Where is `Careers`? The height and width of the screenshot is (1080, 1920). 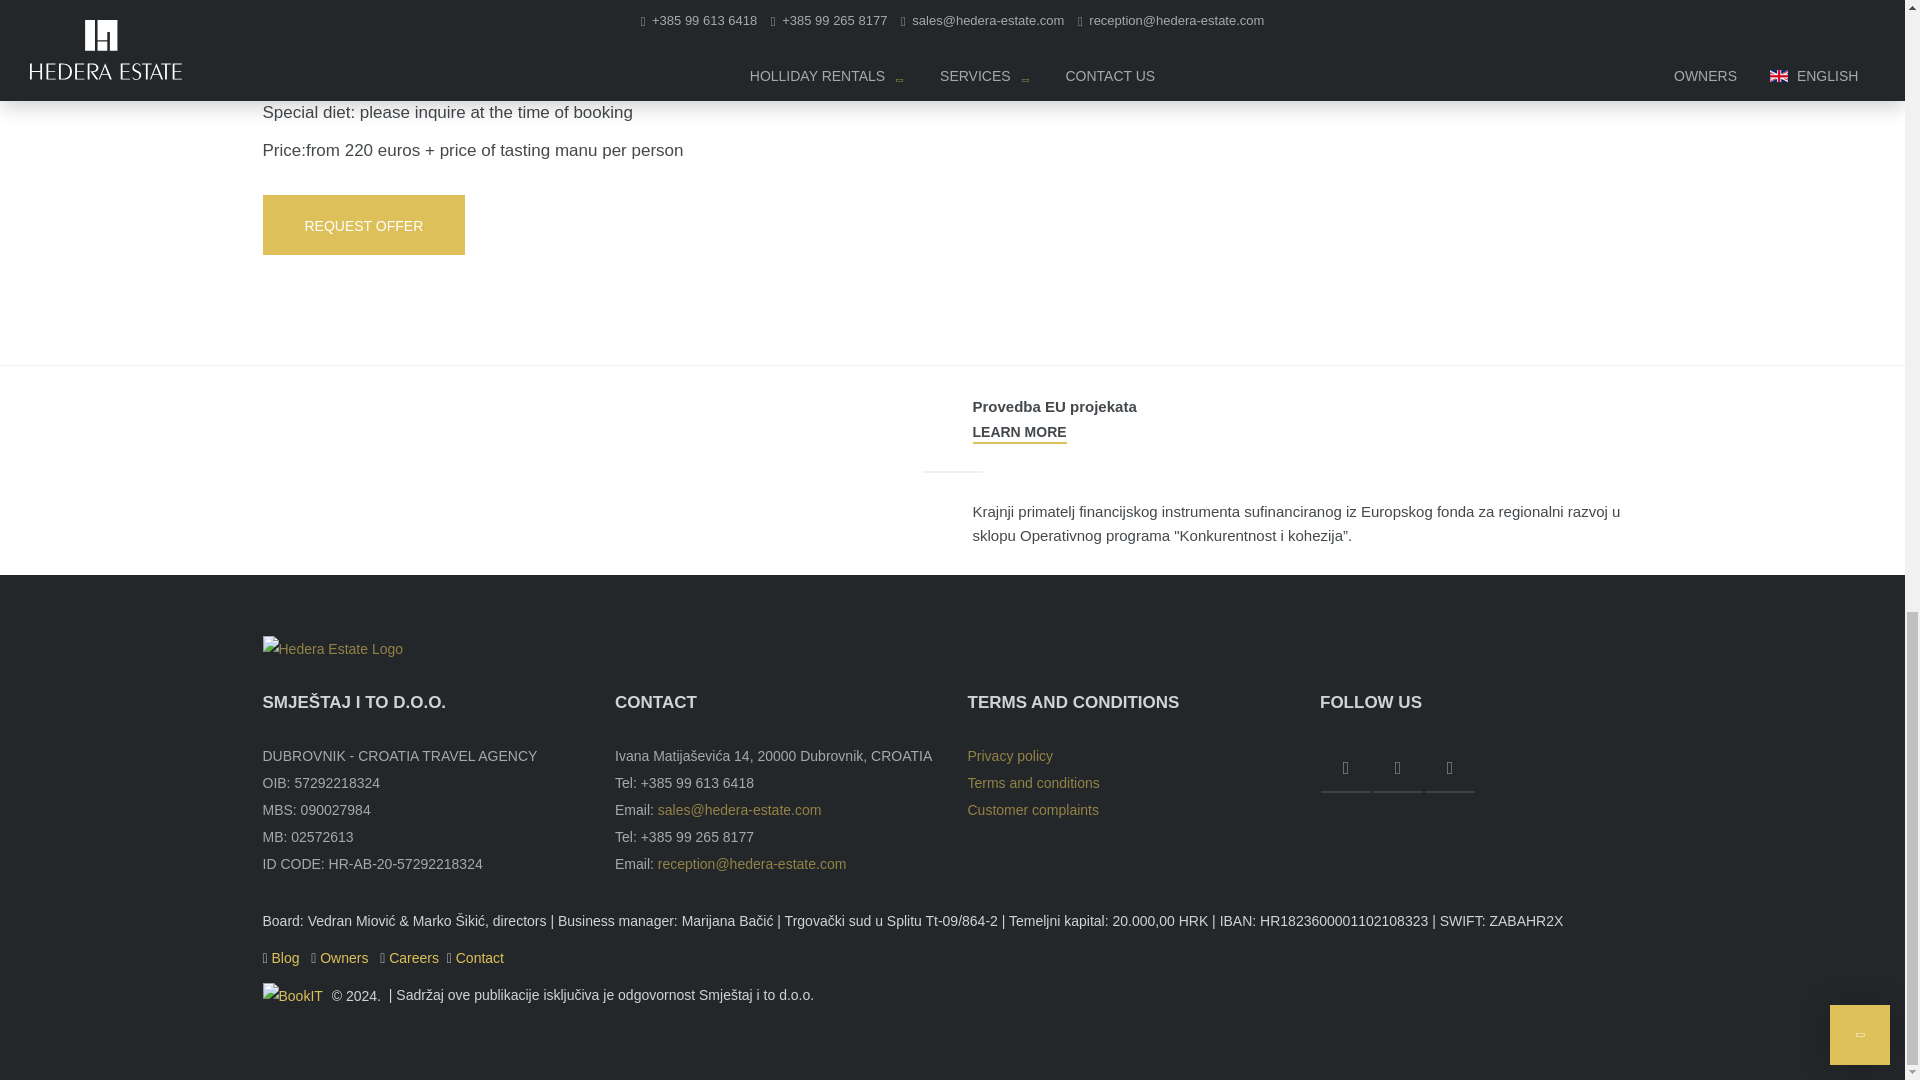 Careers is located at coordinates (414, 958).